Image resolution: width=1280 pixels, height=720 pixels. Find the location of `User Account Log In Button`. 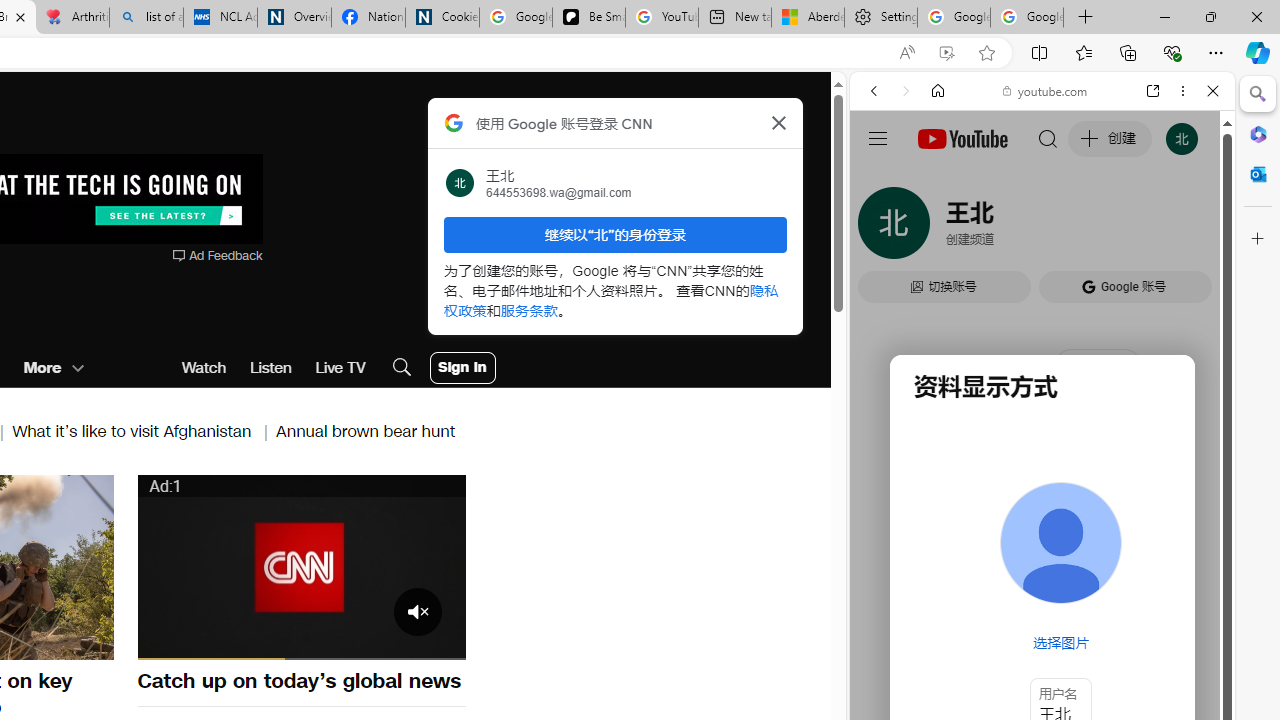

User Account Log In Button is located at coordinates (462, 368).